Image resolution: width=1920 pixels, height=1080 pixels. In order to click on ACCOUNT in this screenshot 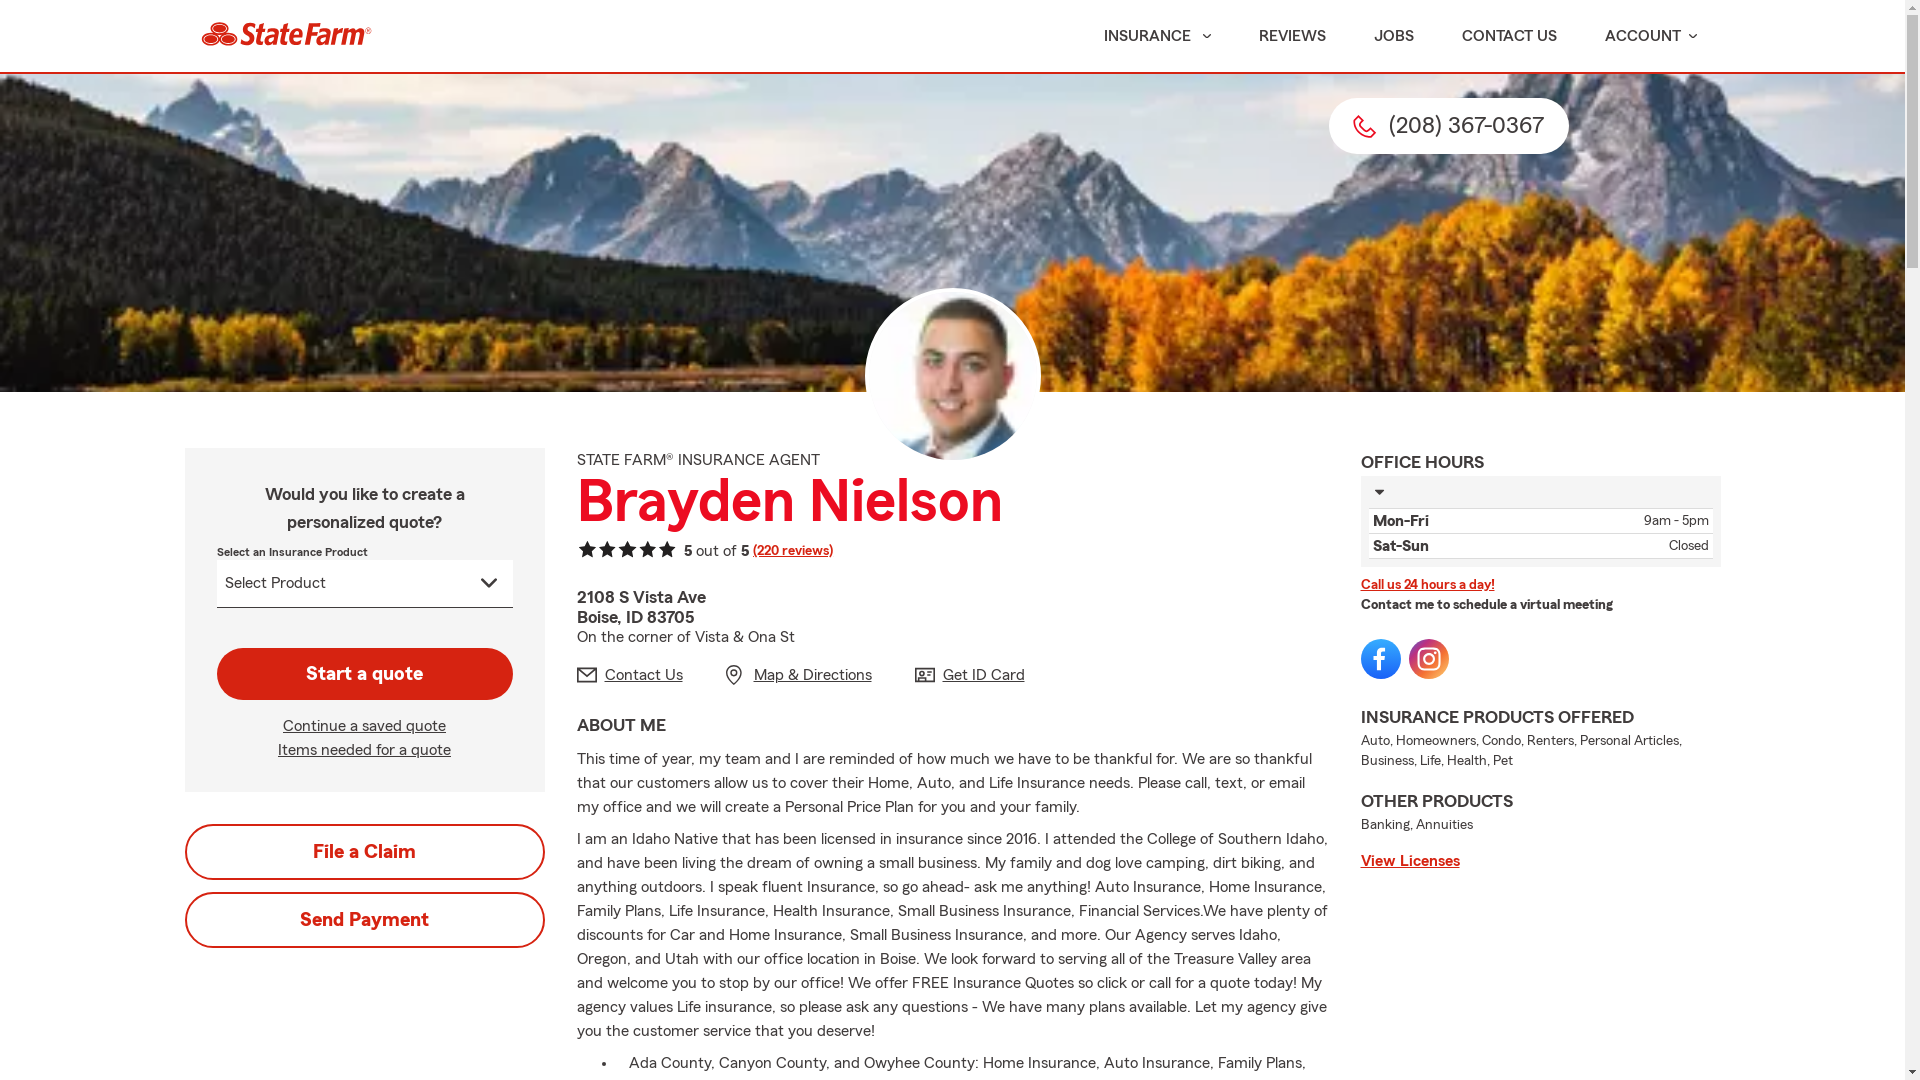, I will do `click(1650, 36)`.